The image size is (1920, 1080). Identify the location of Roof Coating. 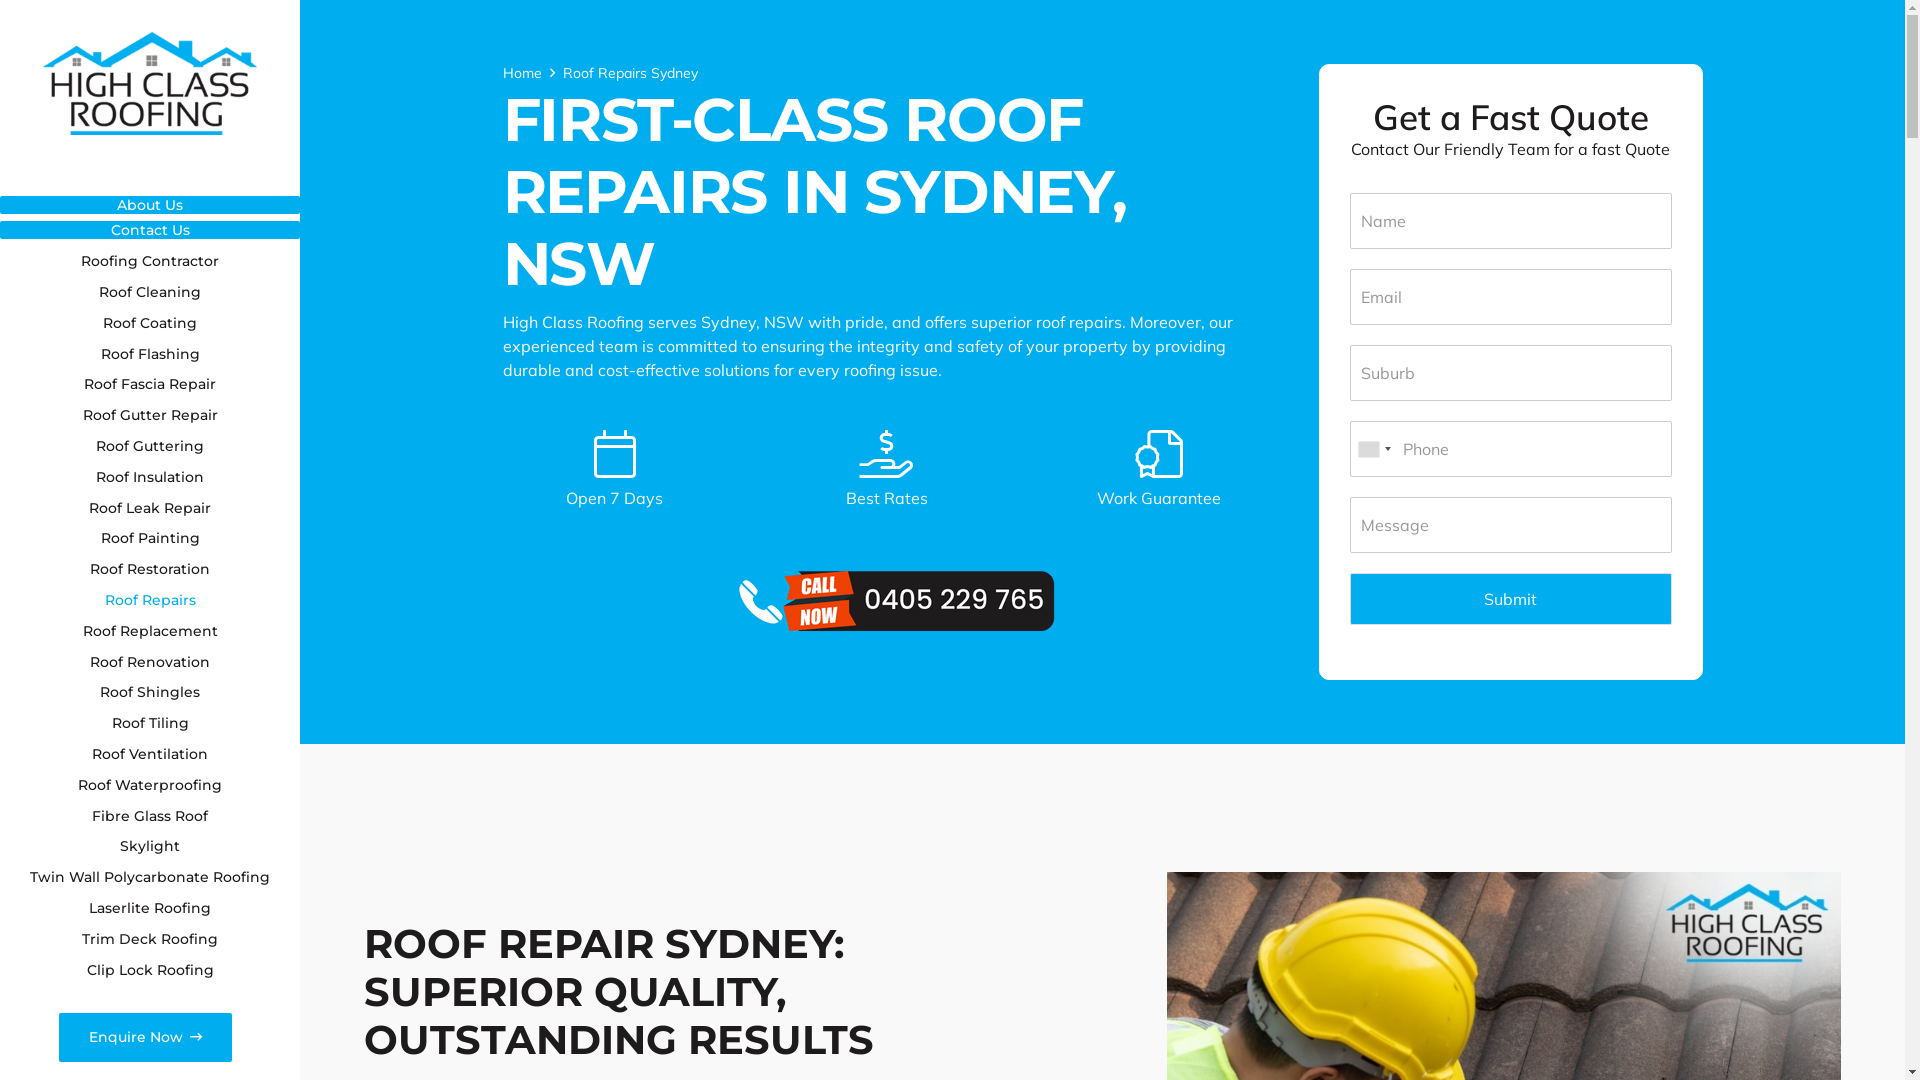
(150, 324).